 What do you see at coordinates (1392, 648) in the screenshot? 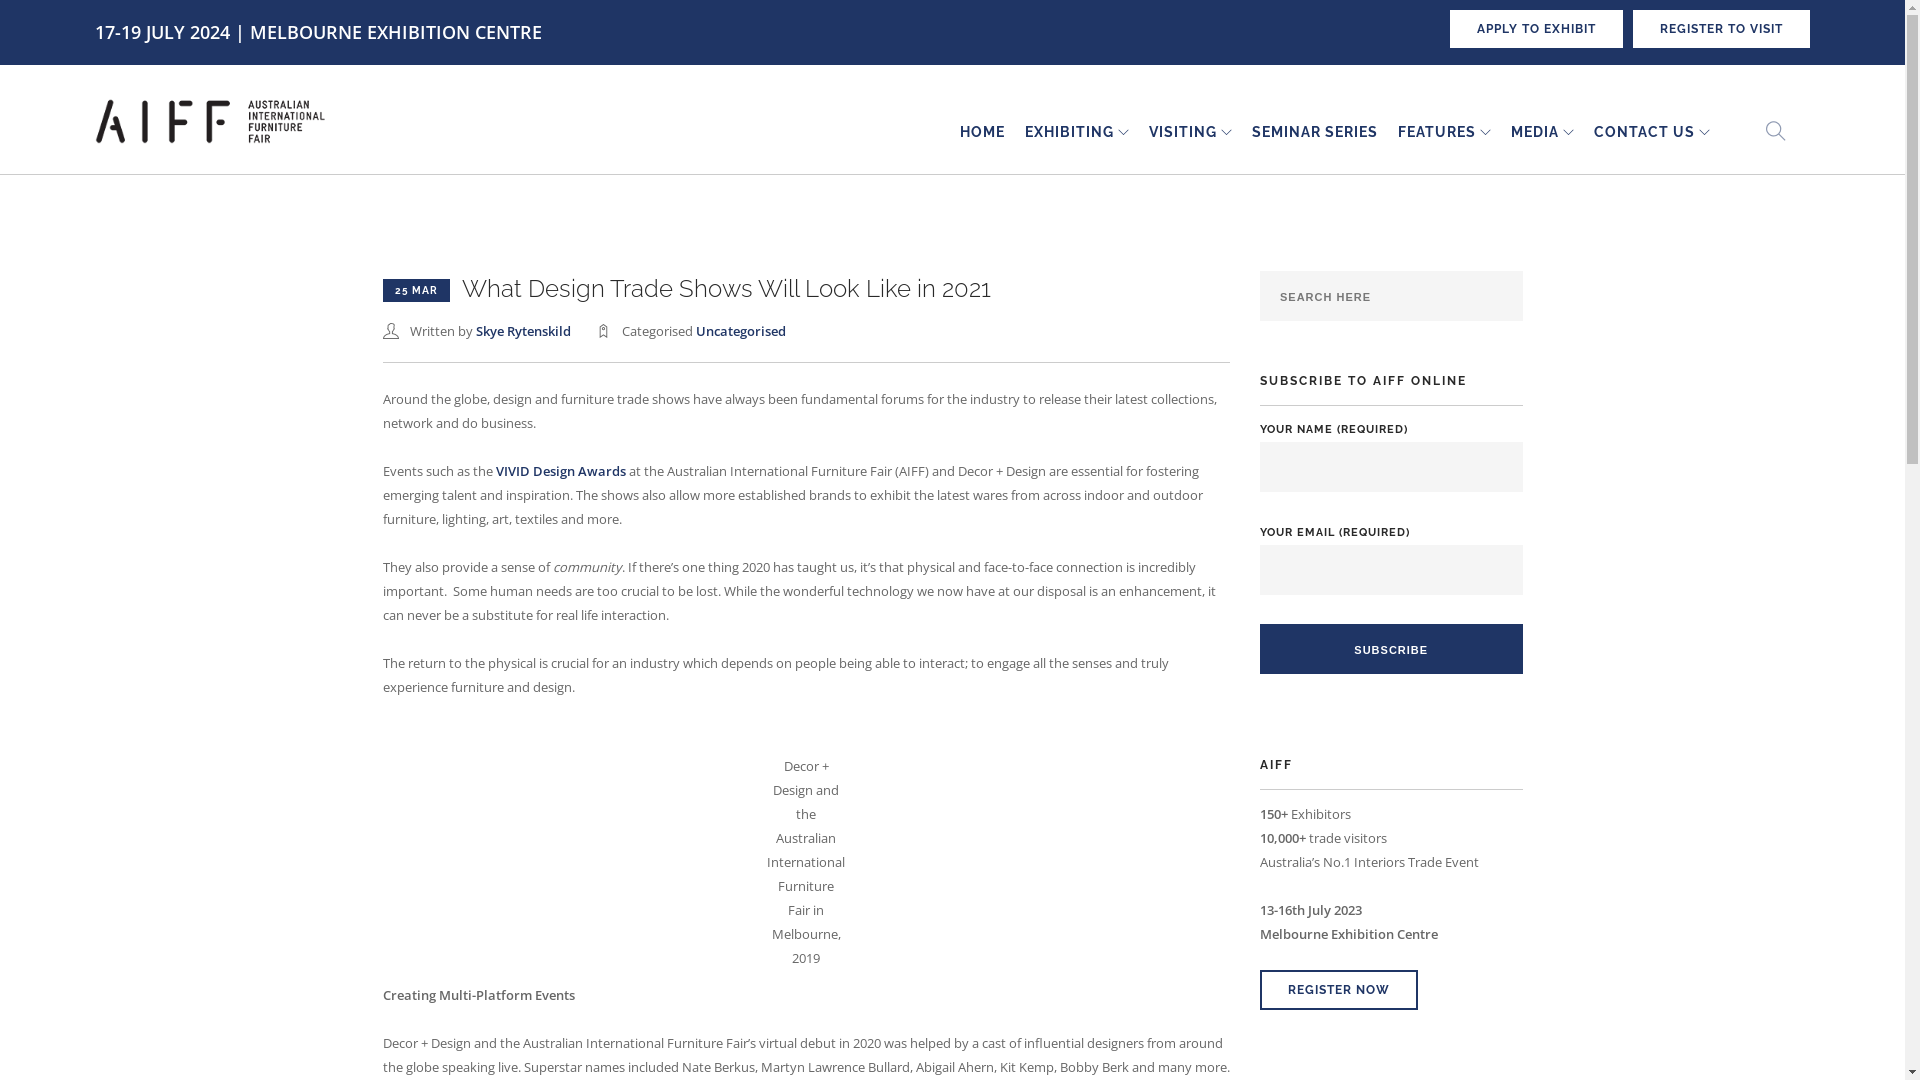
I see `Subscribe` at bounding box center [1392, 648].